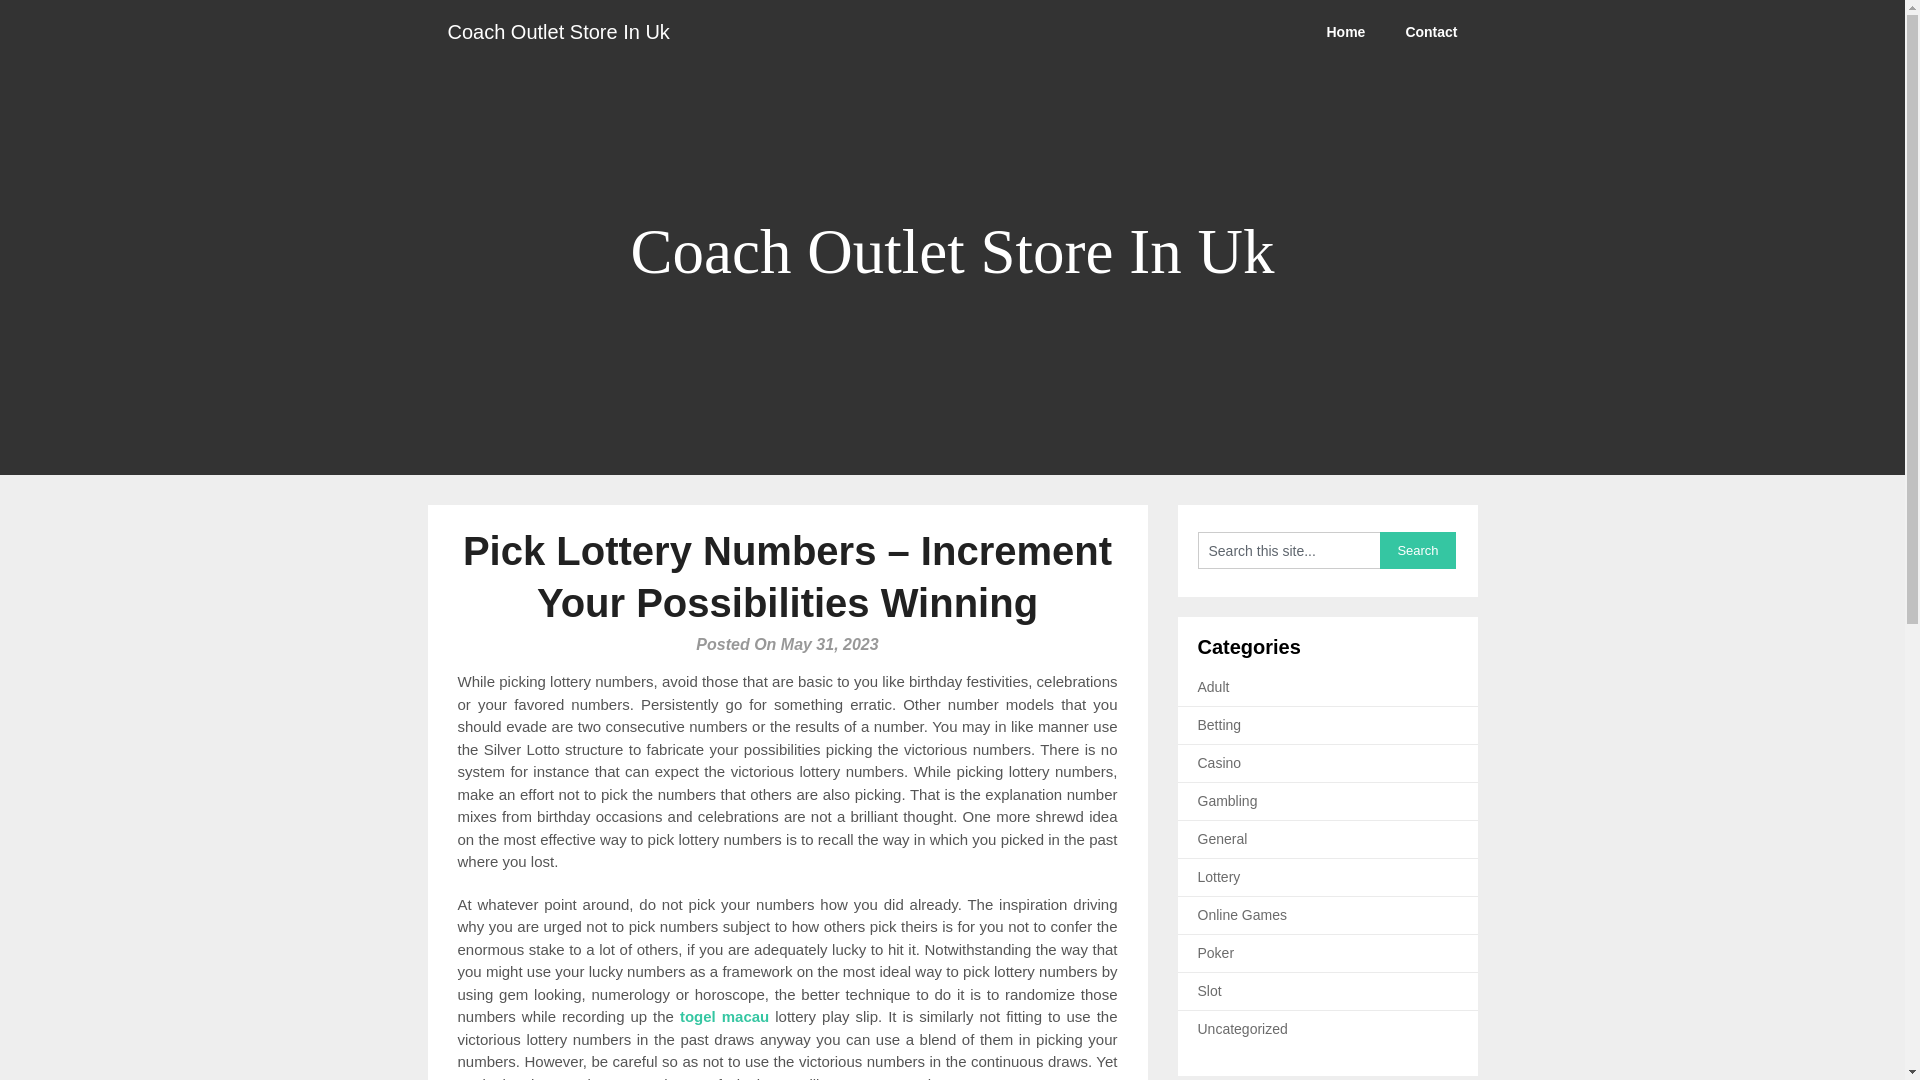  Describe the element at coordinates (1219, 876) in the screenshot. I see `Lottery` at that location.